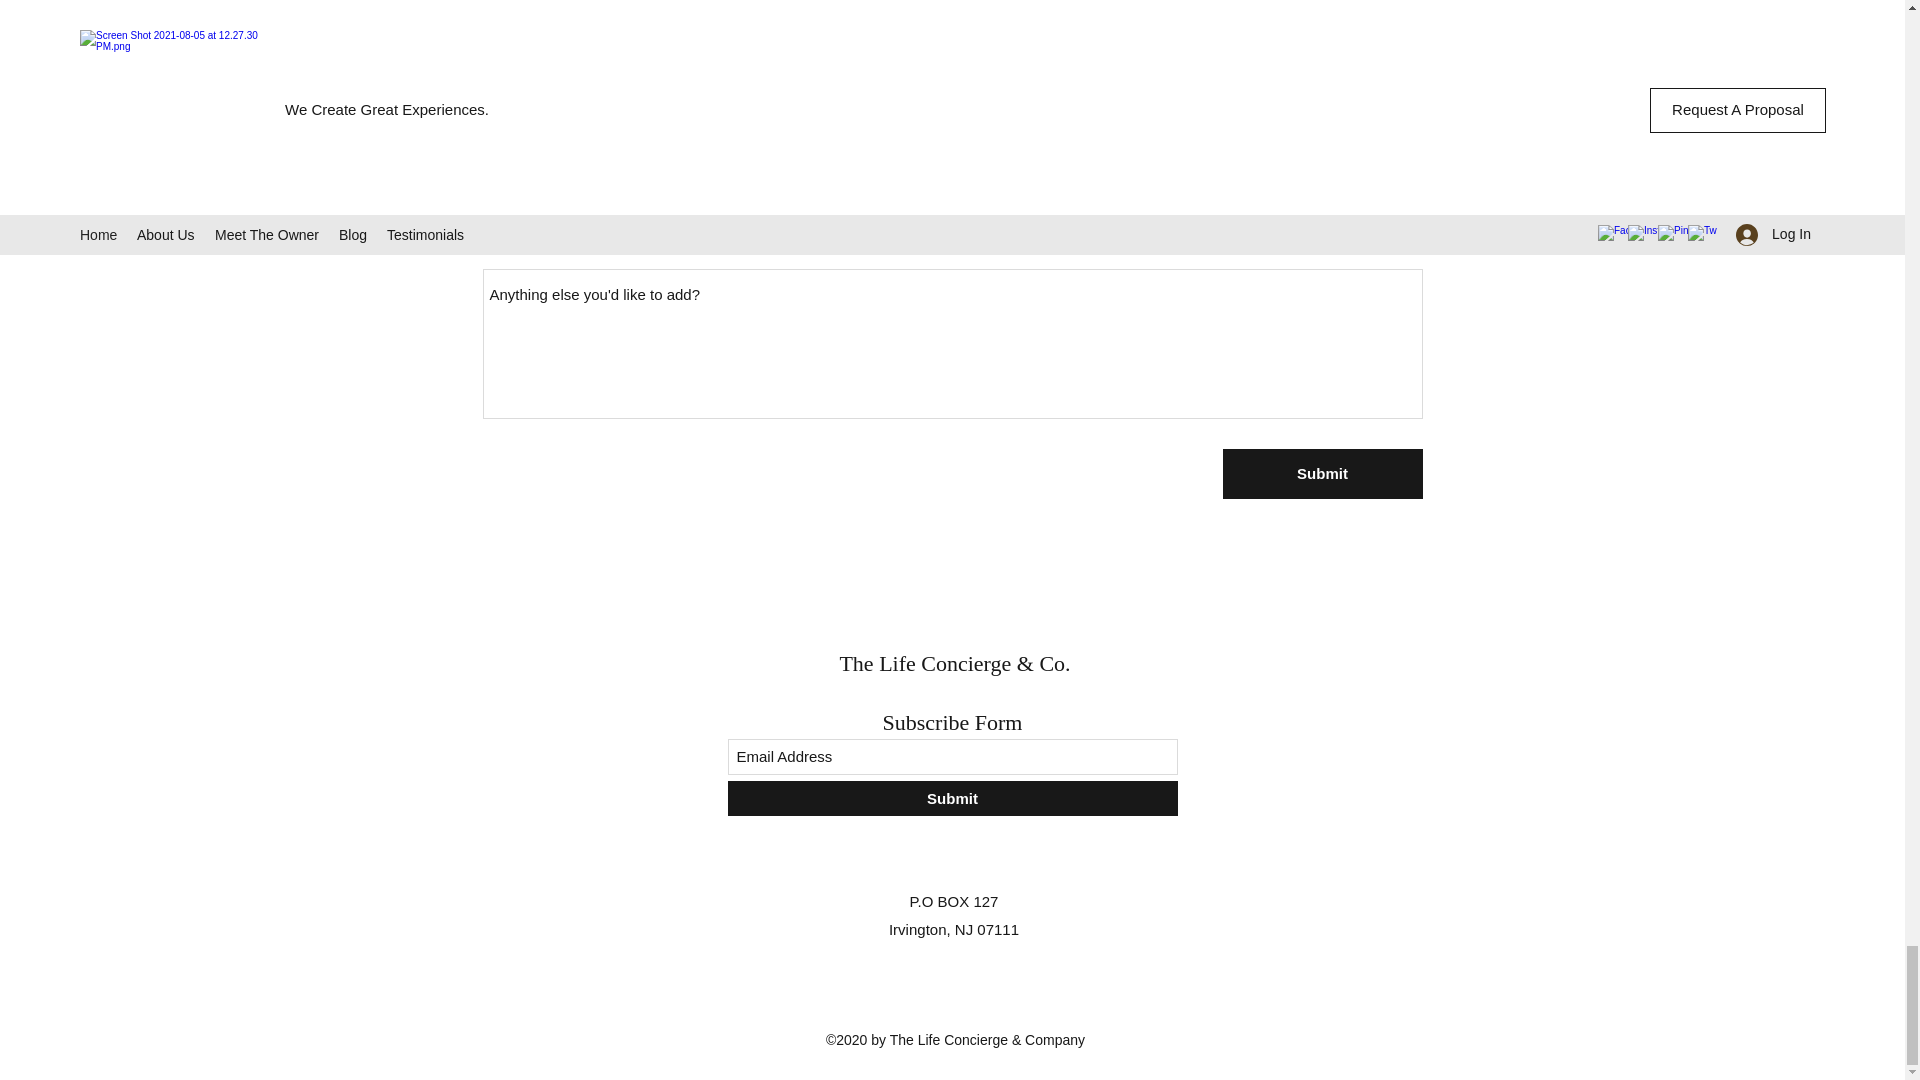 The height and width of the screenshot is (1080, 1920). What do you see at coordinates (1322, 474) in the screenshot?
I see `Submit` at bounding box center [1322, 474].